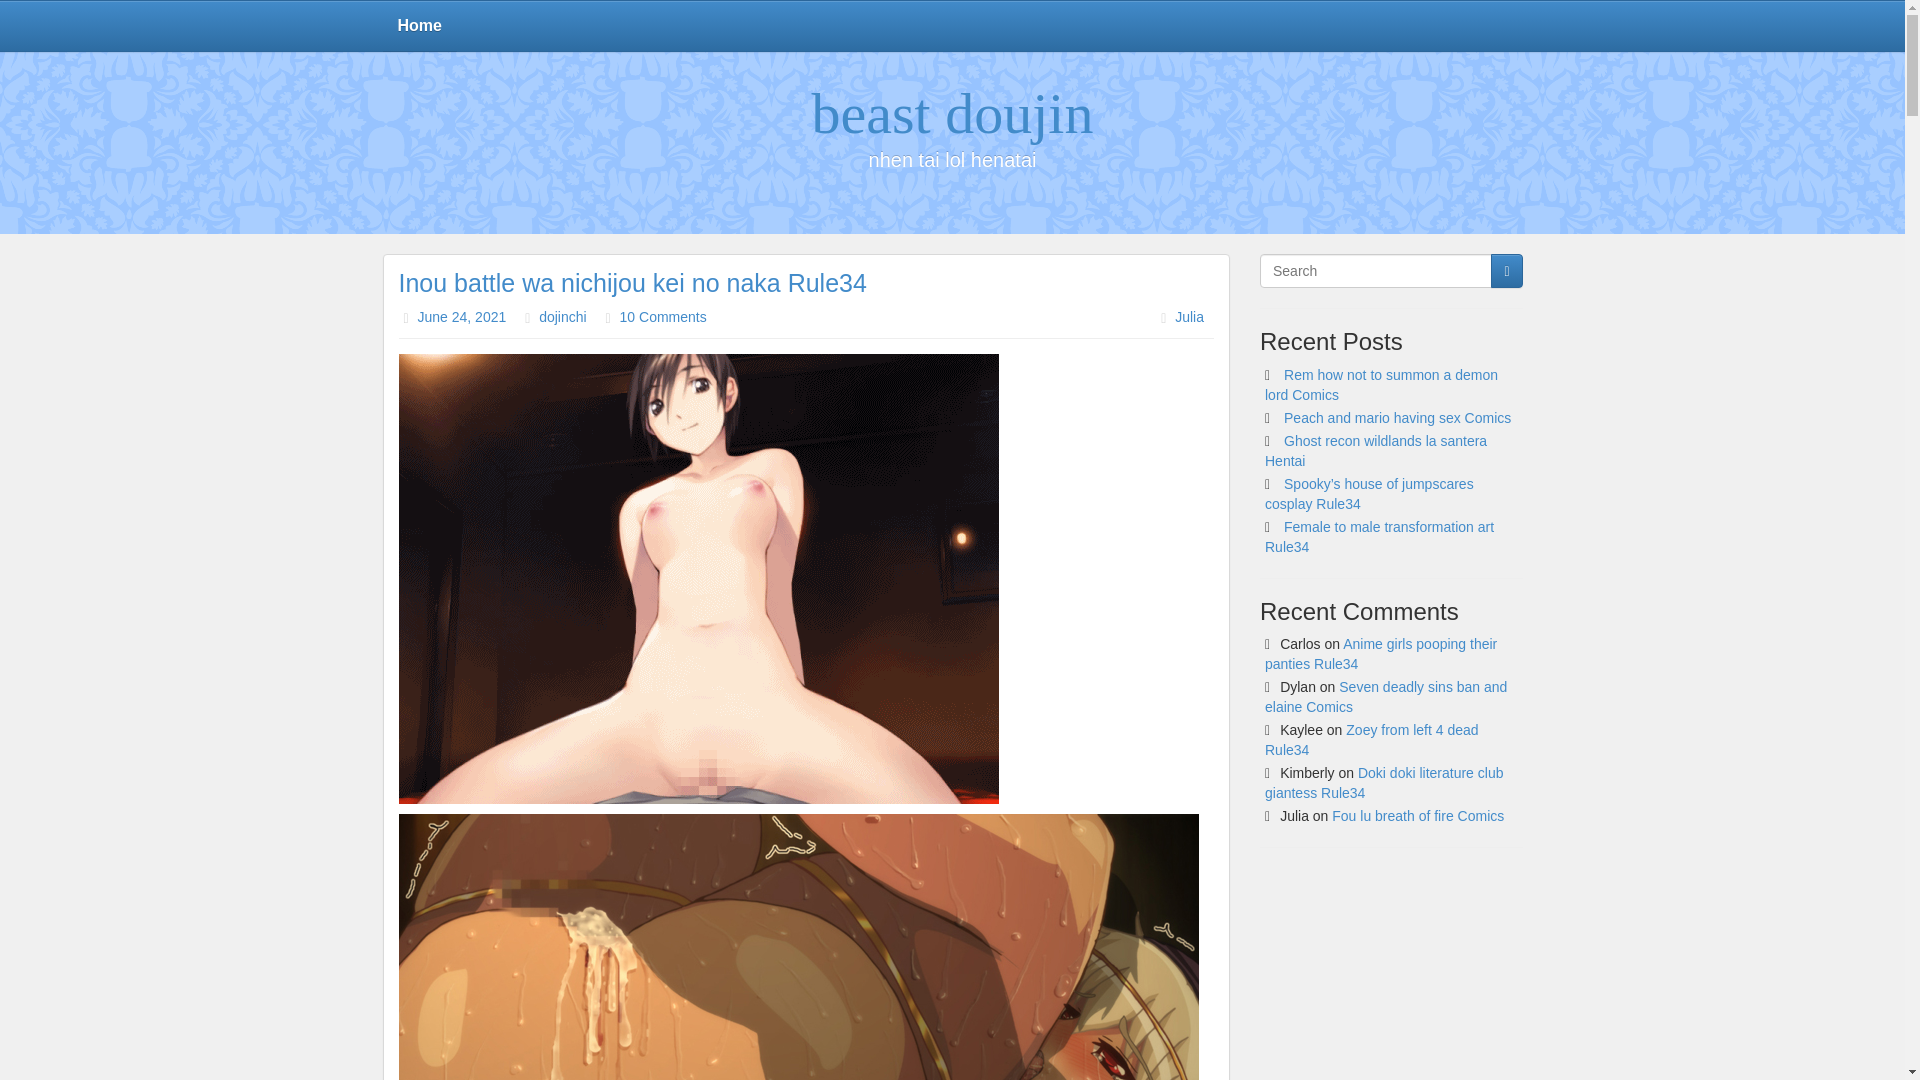  I want to click on Seven deadly sins ban and elaine Comics, so click(1386, 696).